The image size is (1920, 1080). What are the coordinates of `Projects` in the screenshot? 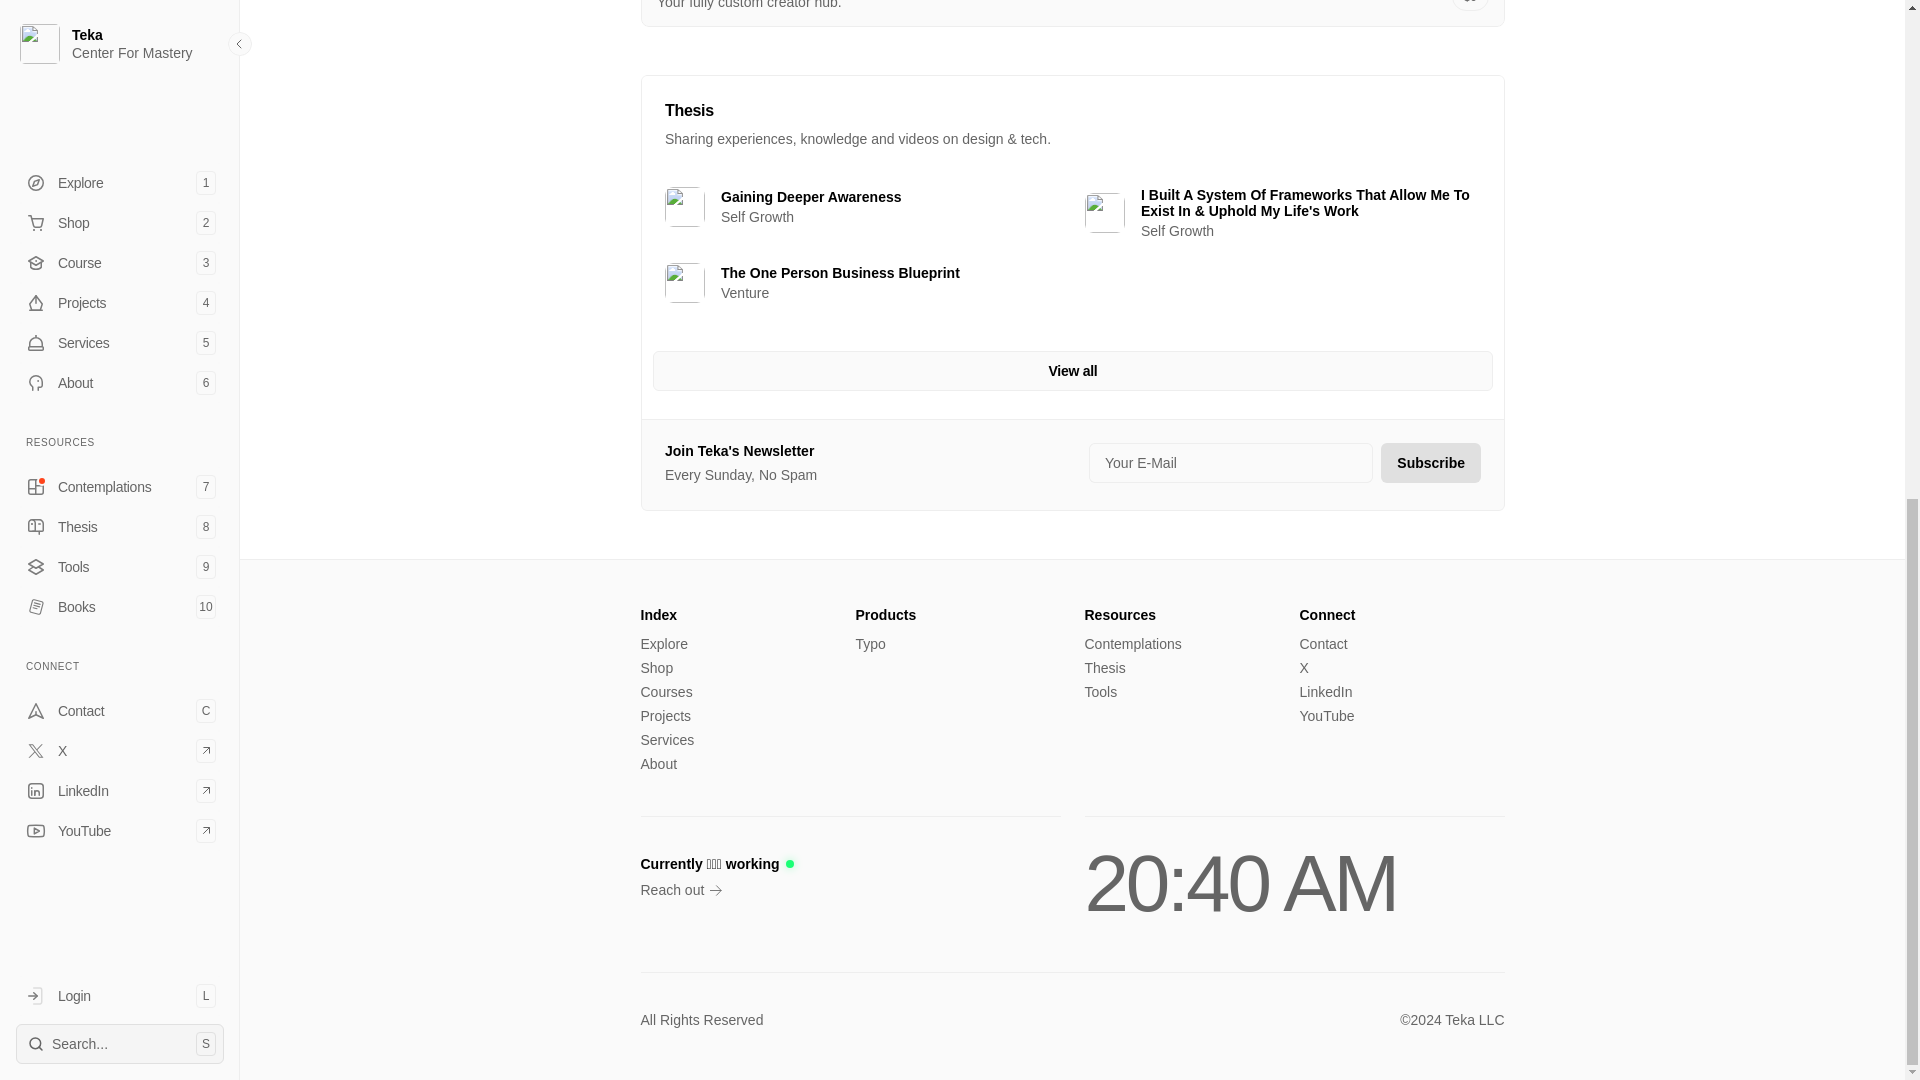 It's located at (665, 692).